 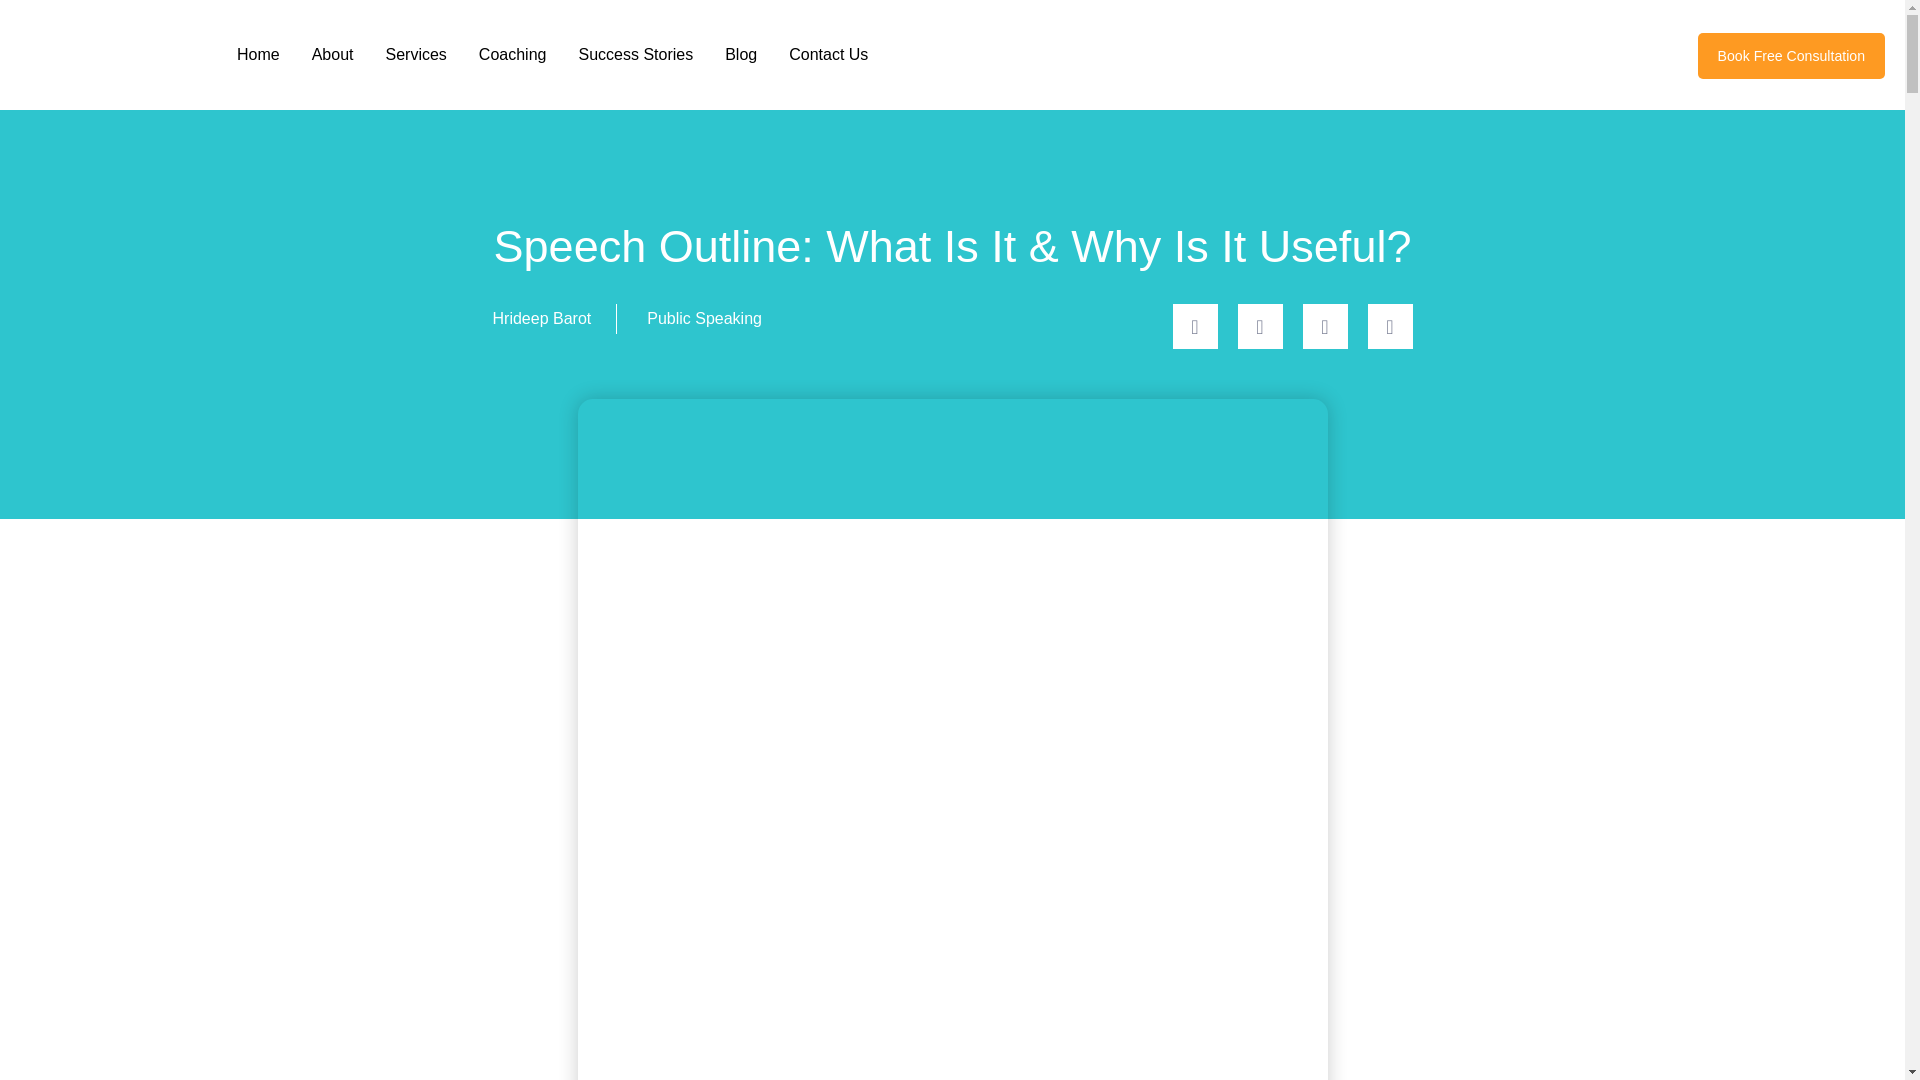 I want to click on Coaching, so click(x=512, y=55).